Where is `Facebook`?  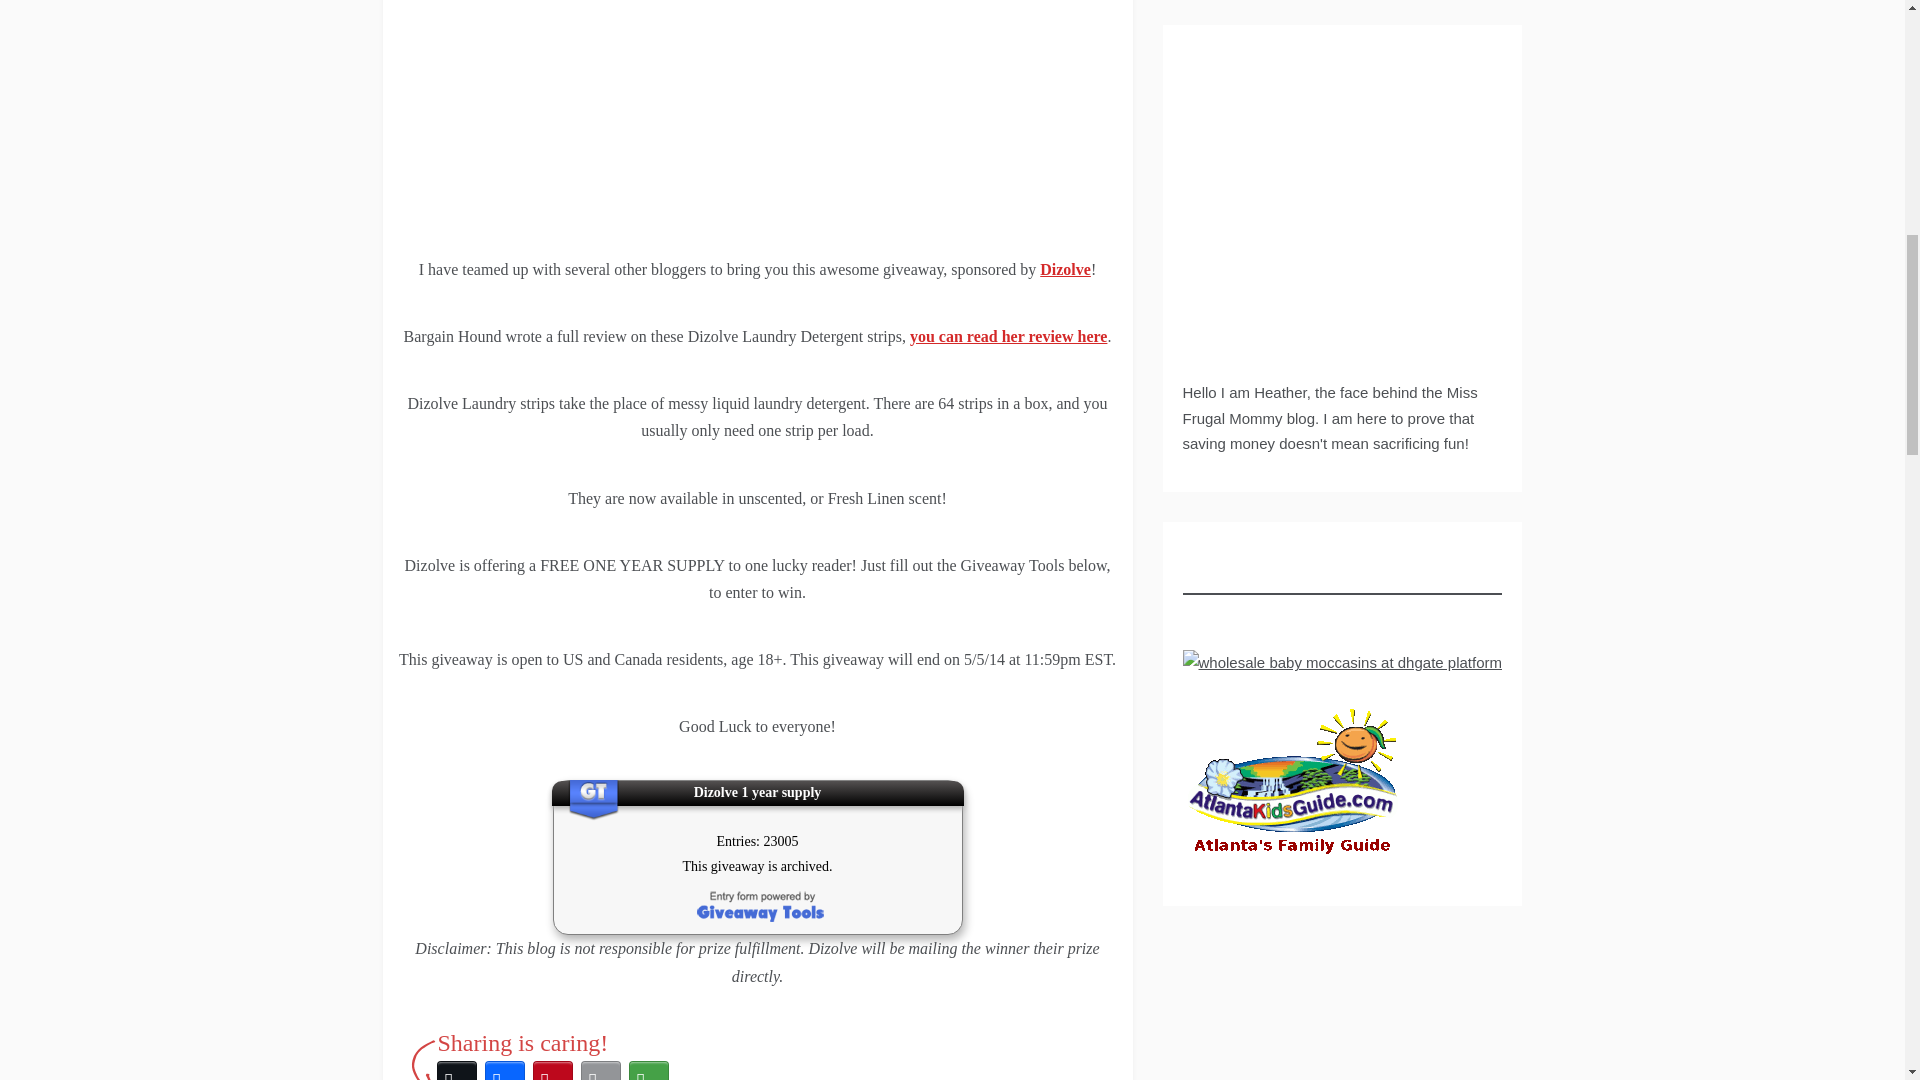 Facebook is located at coordinates (504, 1068).